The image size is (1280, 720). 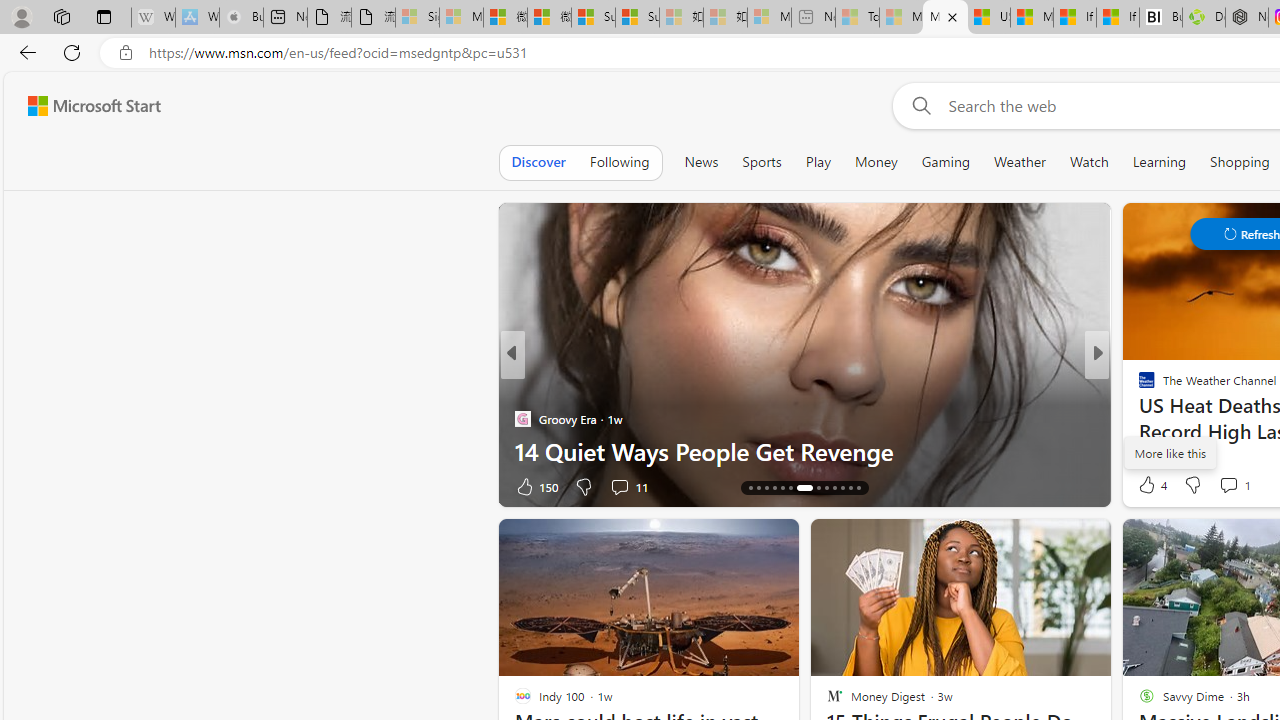 What do you see at coordinates (1234, 486) in the screenshot?
I see `View comments 53 Comment` at bounding box center [1234, 486].